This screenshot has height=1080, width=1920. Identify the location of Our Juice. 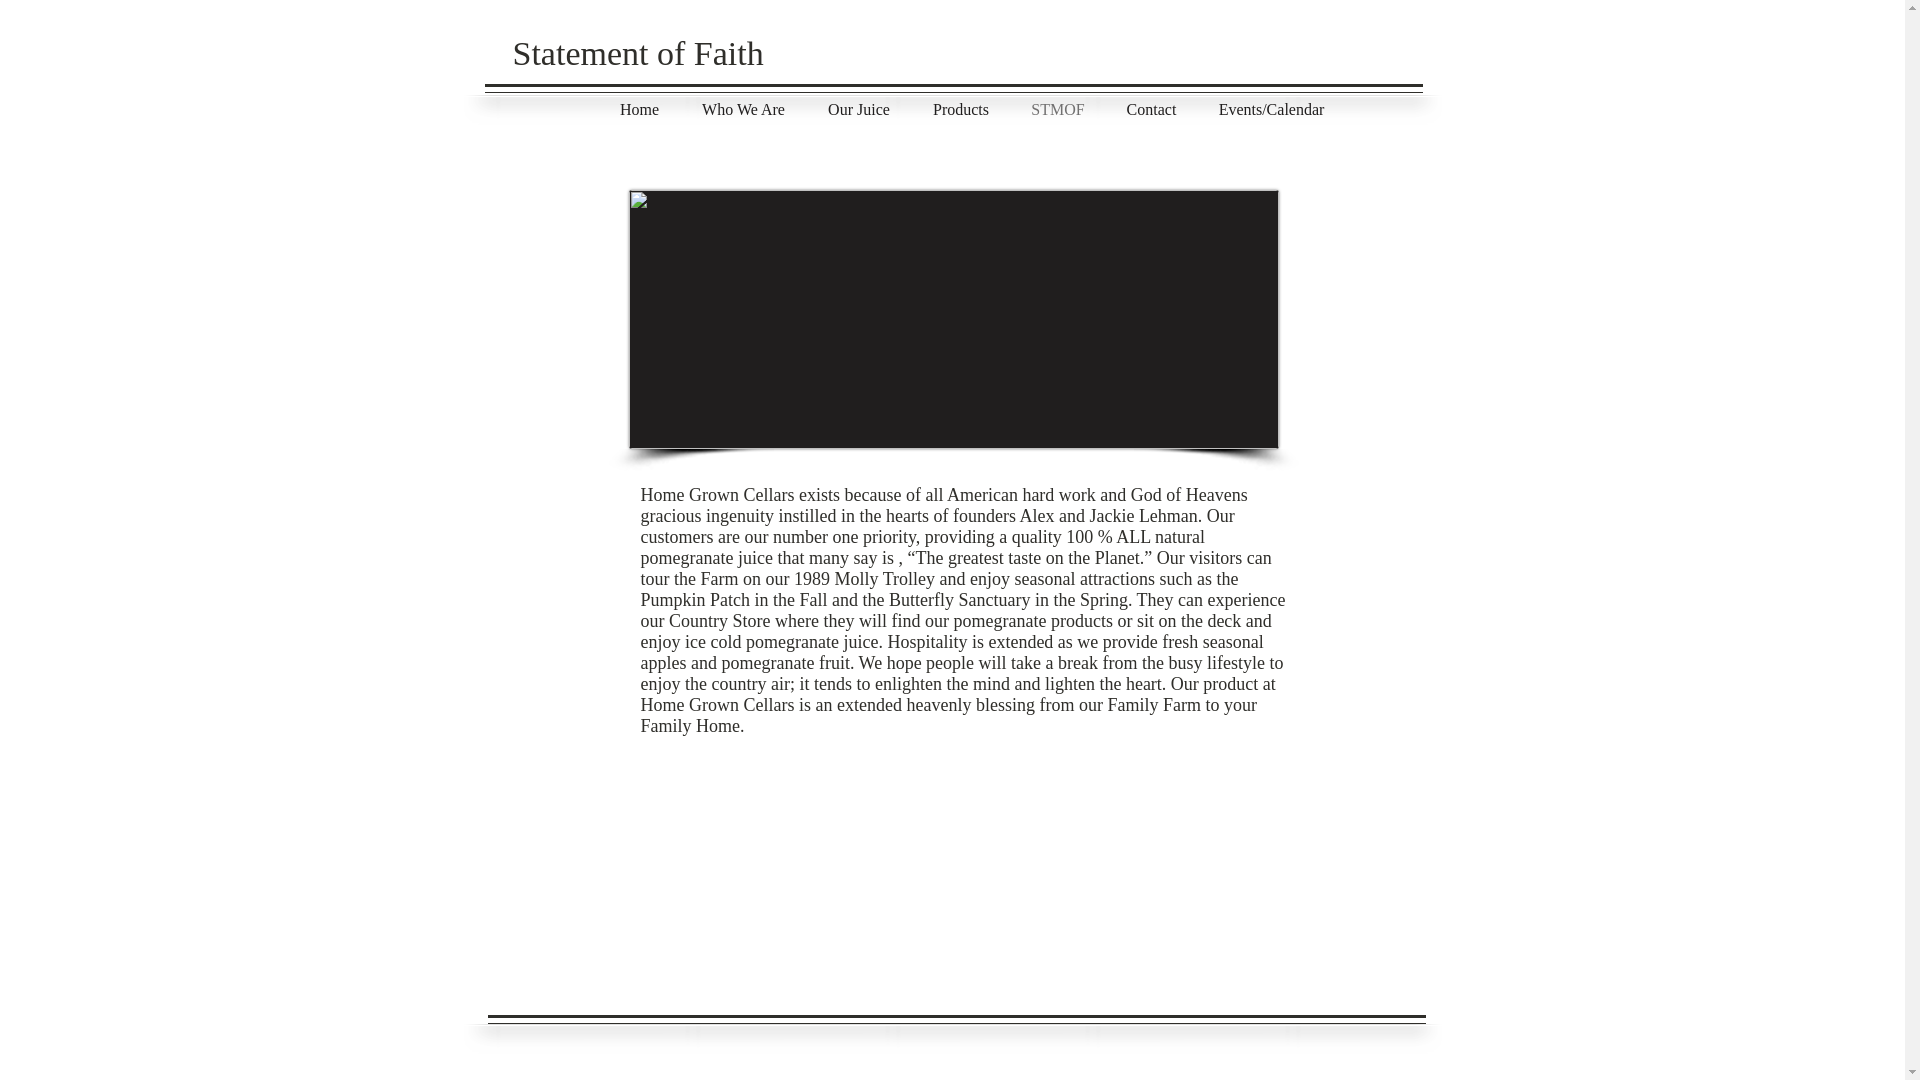
(858, 110).